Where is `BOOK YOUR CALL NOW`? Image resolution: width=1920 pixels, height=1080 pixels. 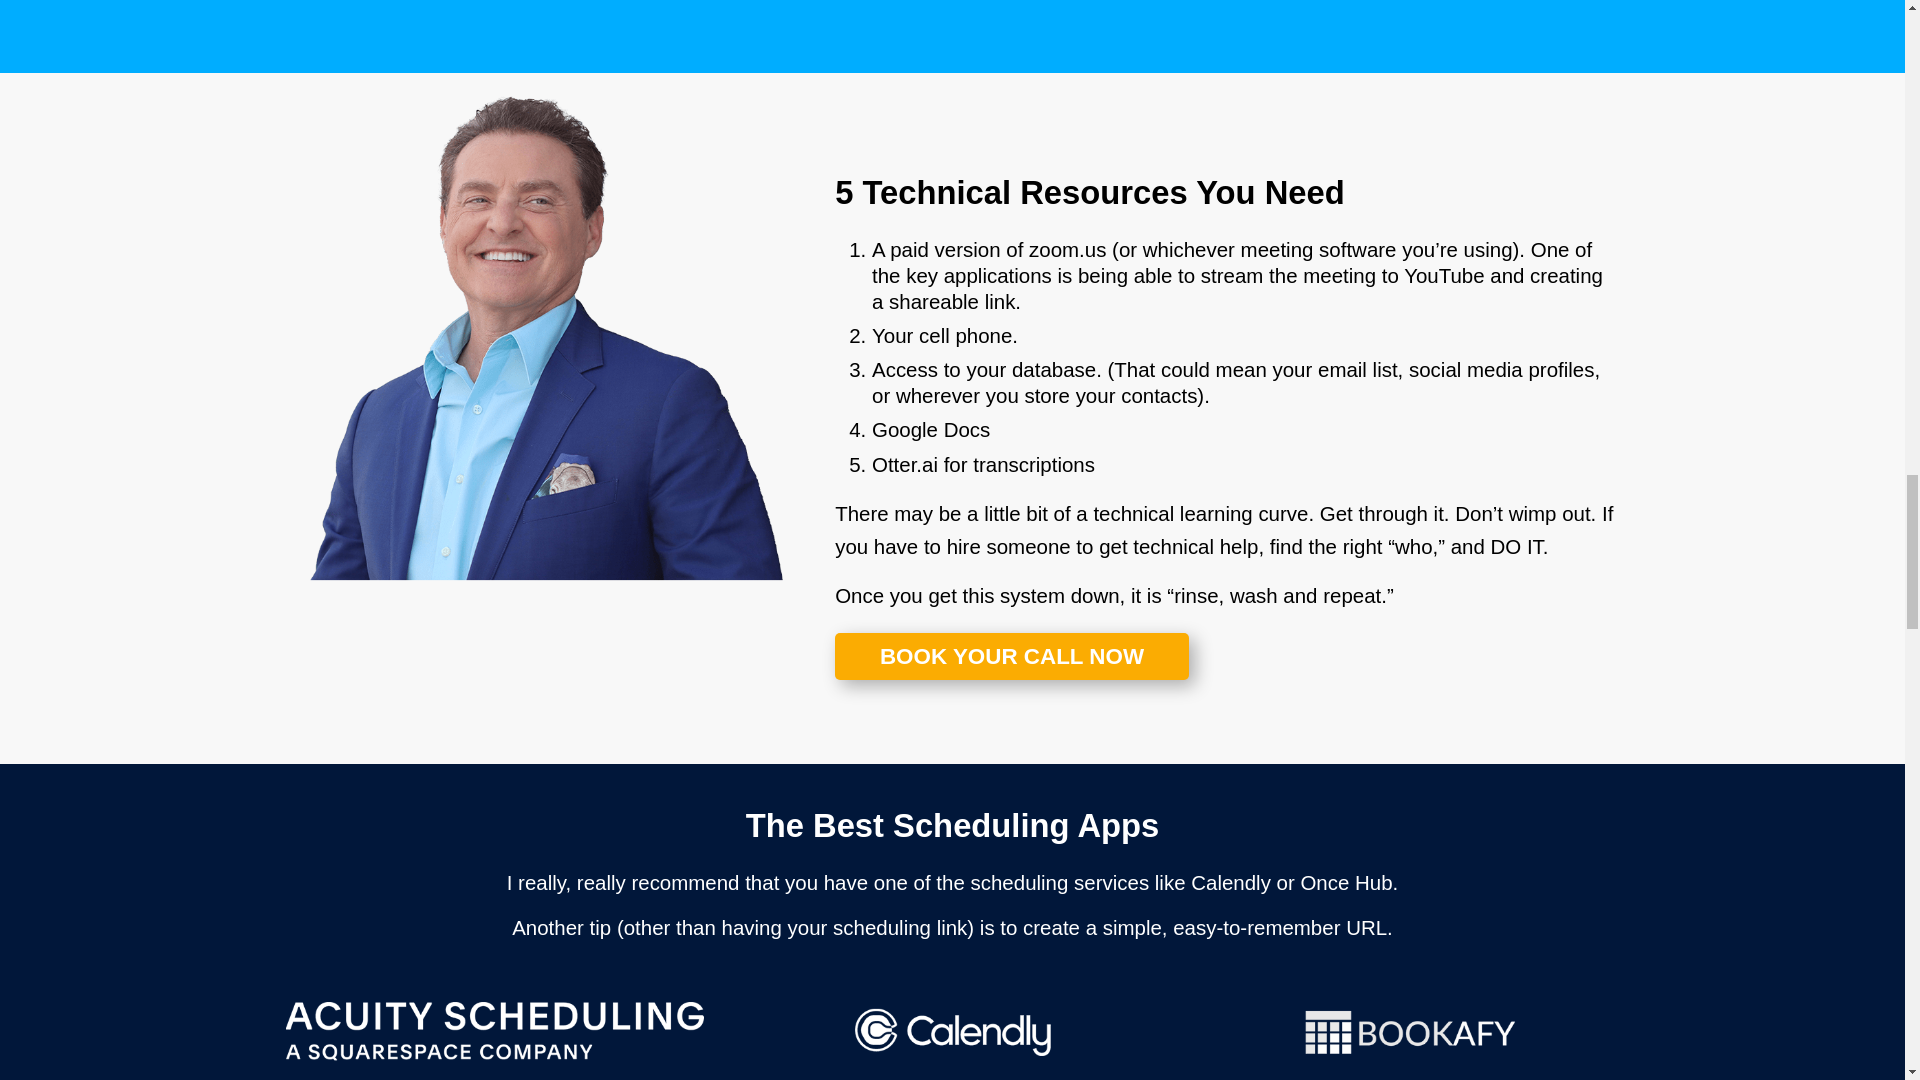
BOOK YOUR CALL NOW is located at coordinates (1012, 656).